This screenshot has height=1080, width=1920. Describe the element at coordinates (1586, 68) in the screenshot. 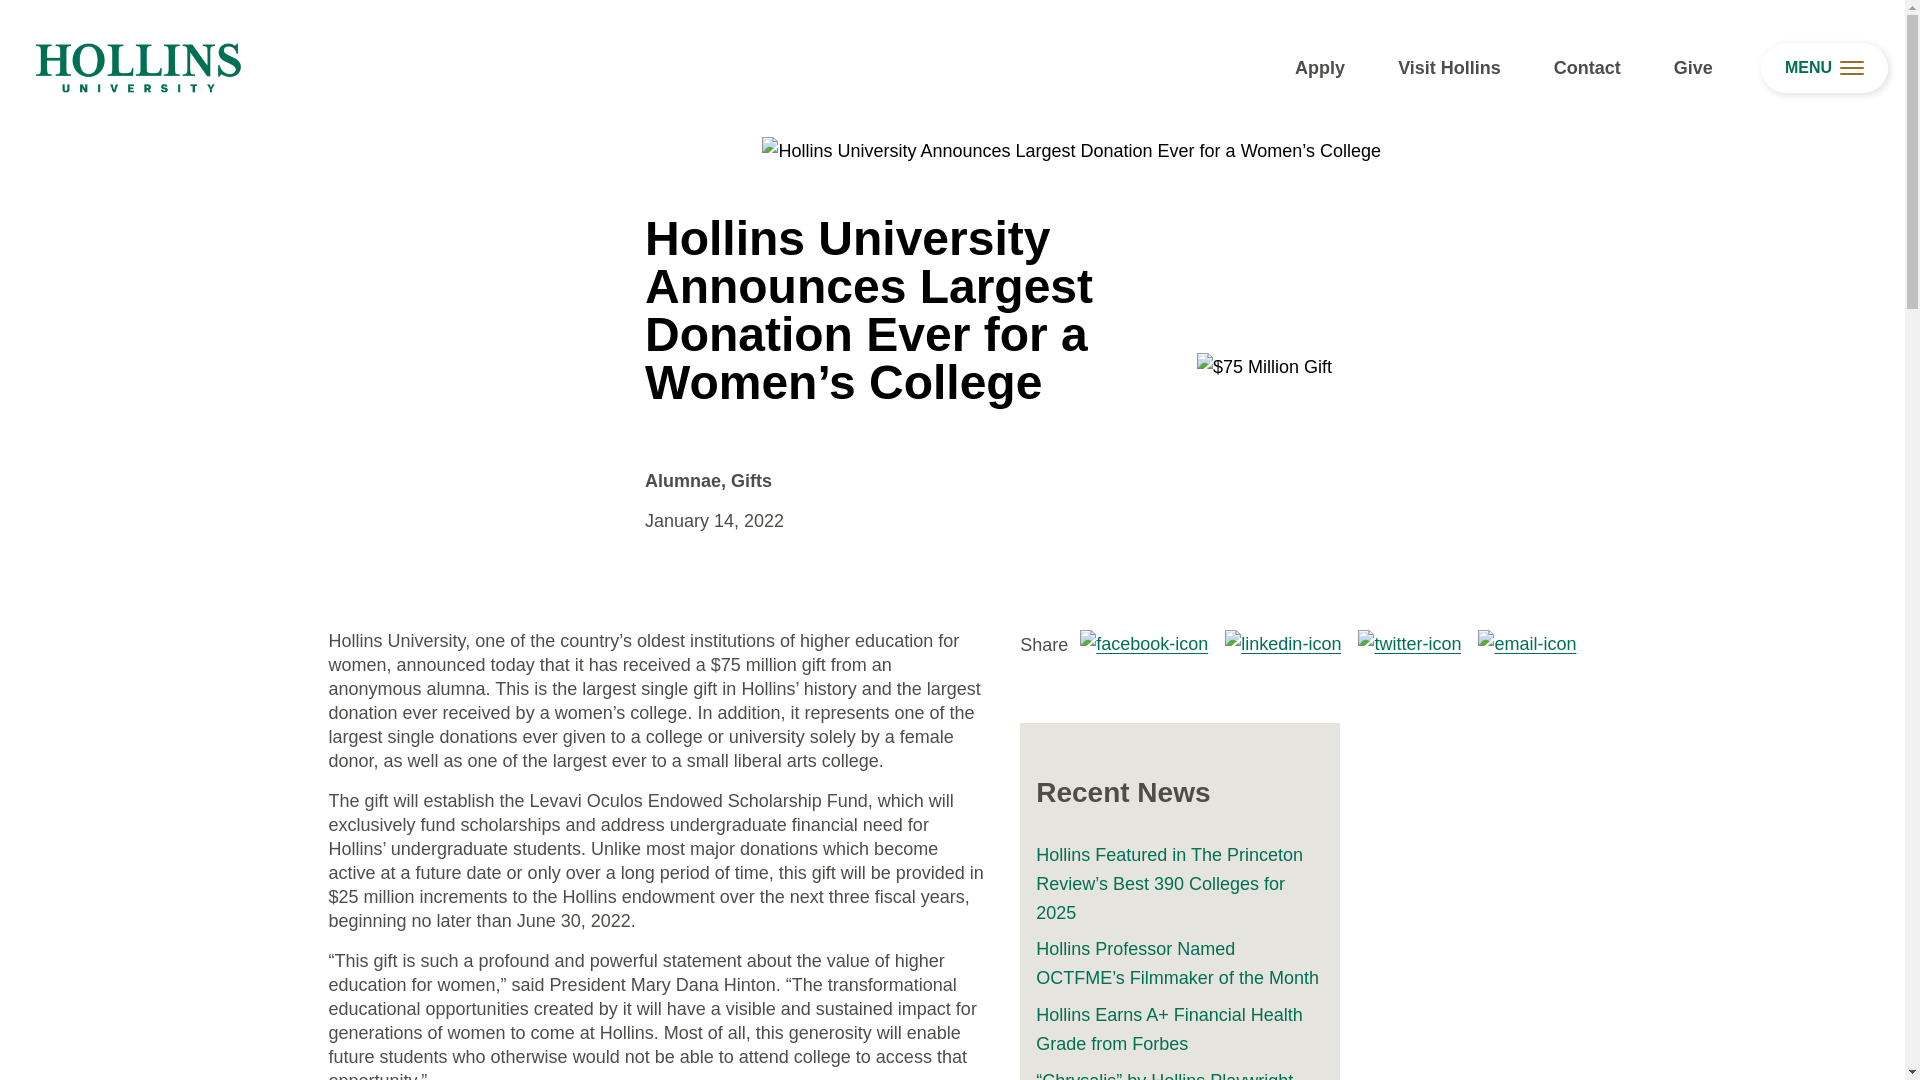

I see `Contact` at that location.